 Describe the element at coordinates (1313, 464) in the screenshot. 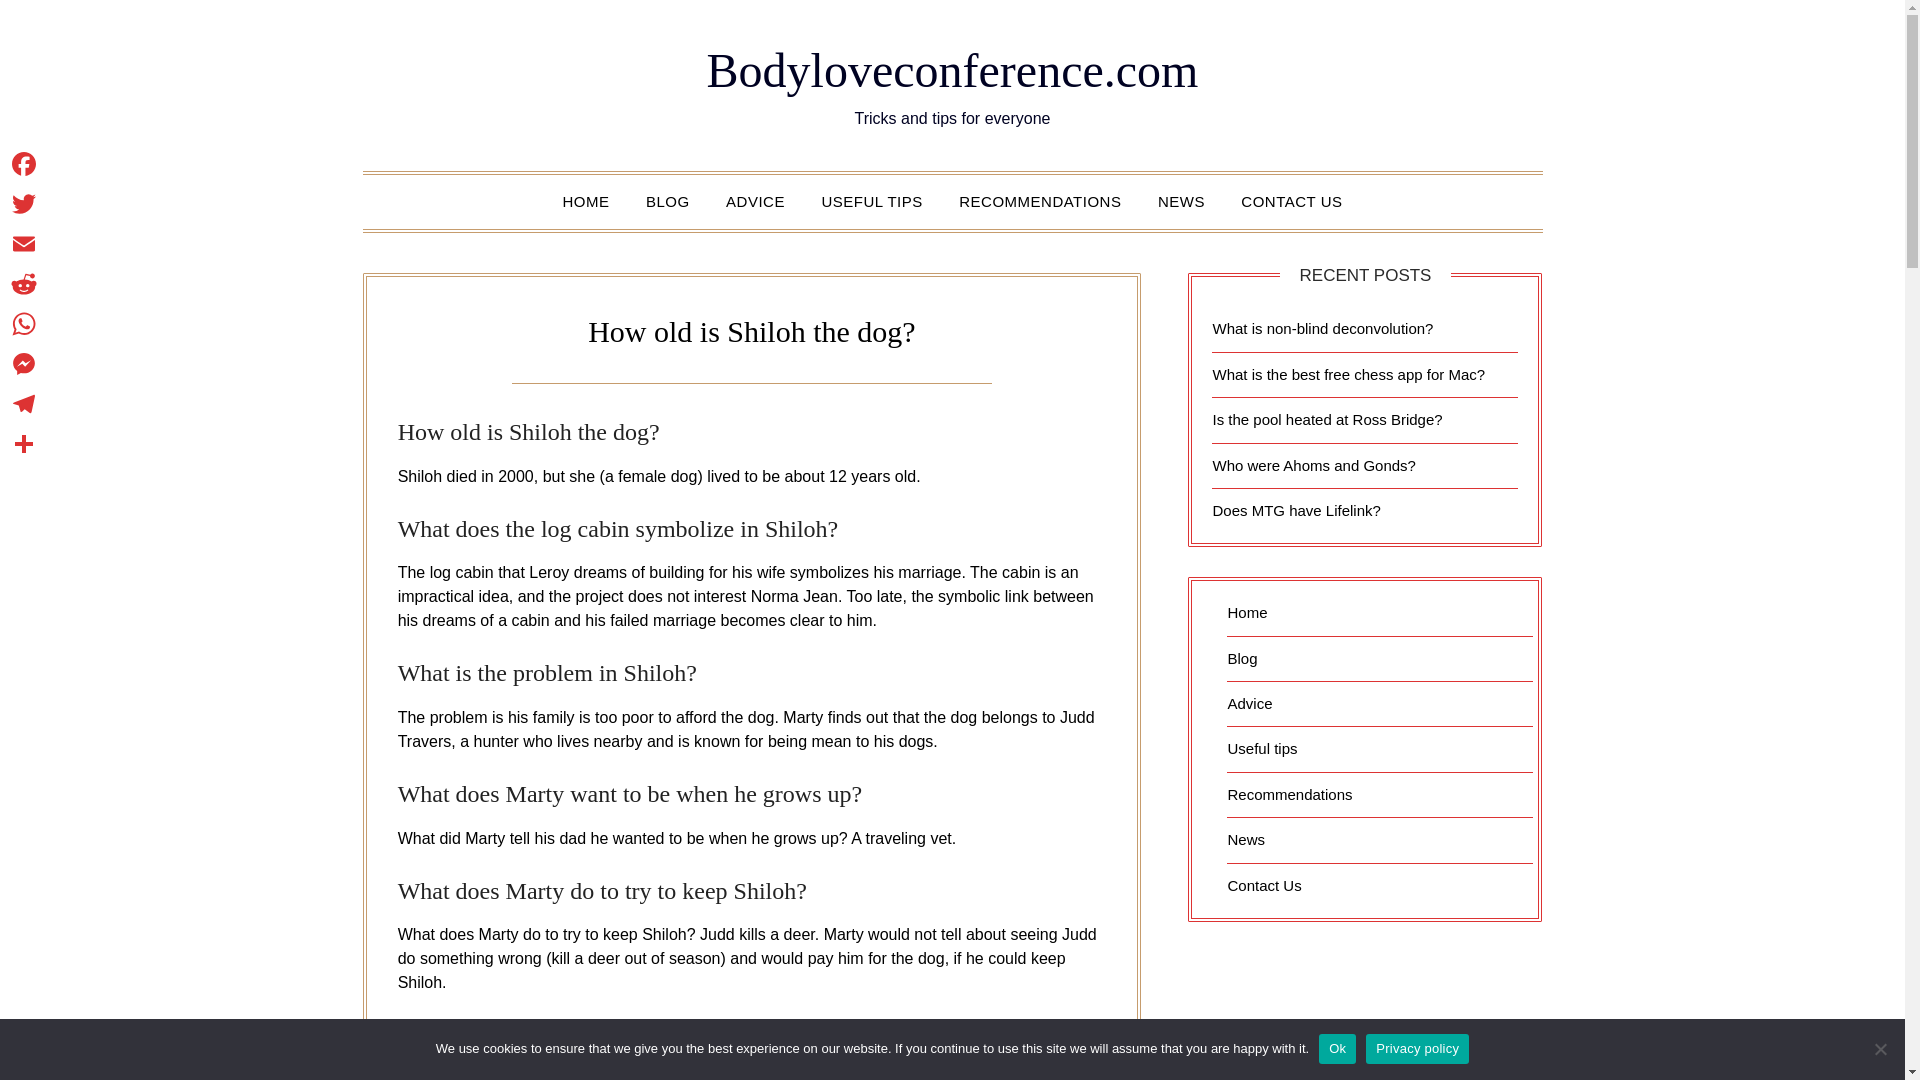

I see `Who were Ahoms and Gonds?` at that location.